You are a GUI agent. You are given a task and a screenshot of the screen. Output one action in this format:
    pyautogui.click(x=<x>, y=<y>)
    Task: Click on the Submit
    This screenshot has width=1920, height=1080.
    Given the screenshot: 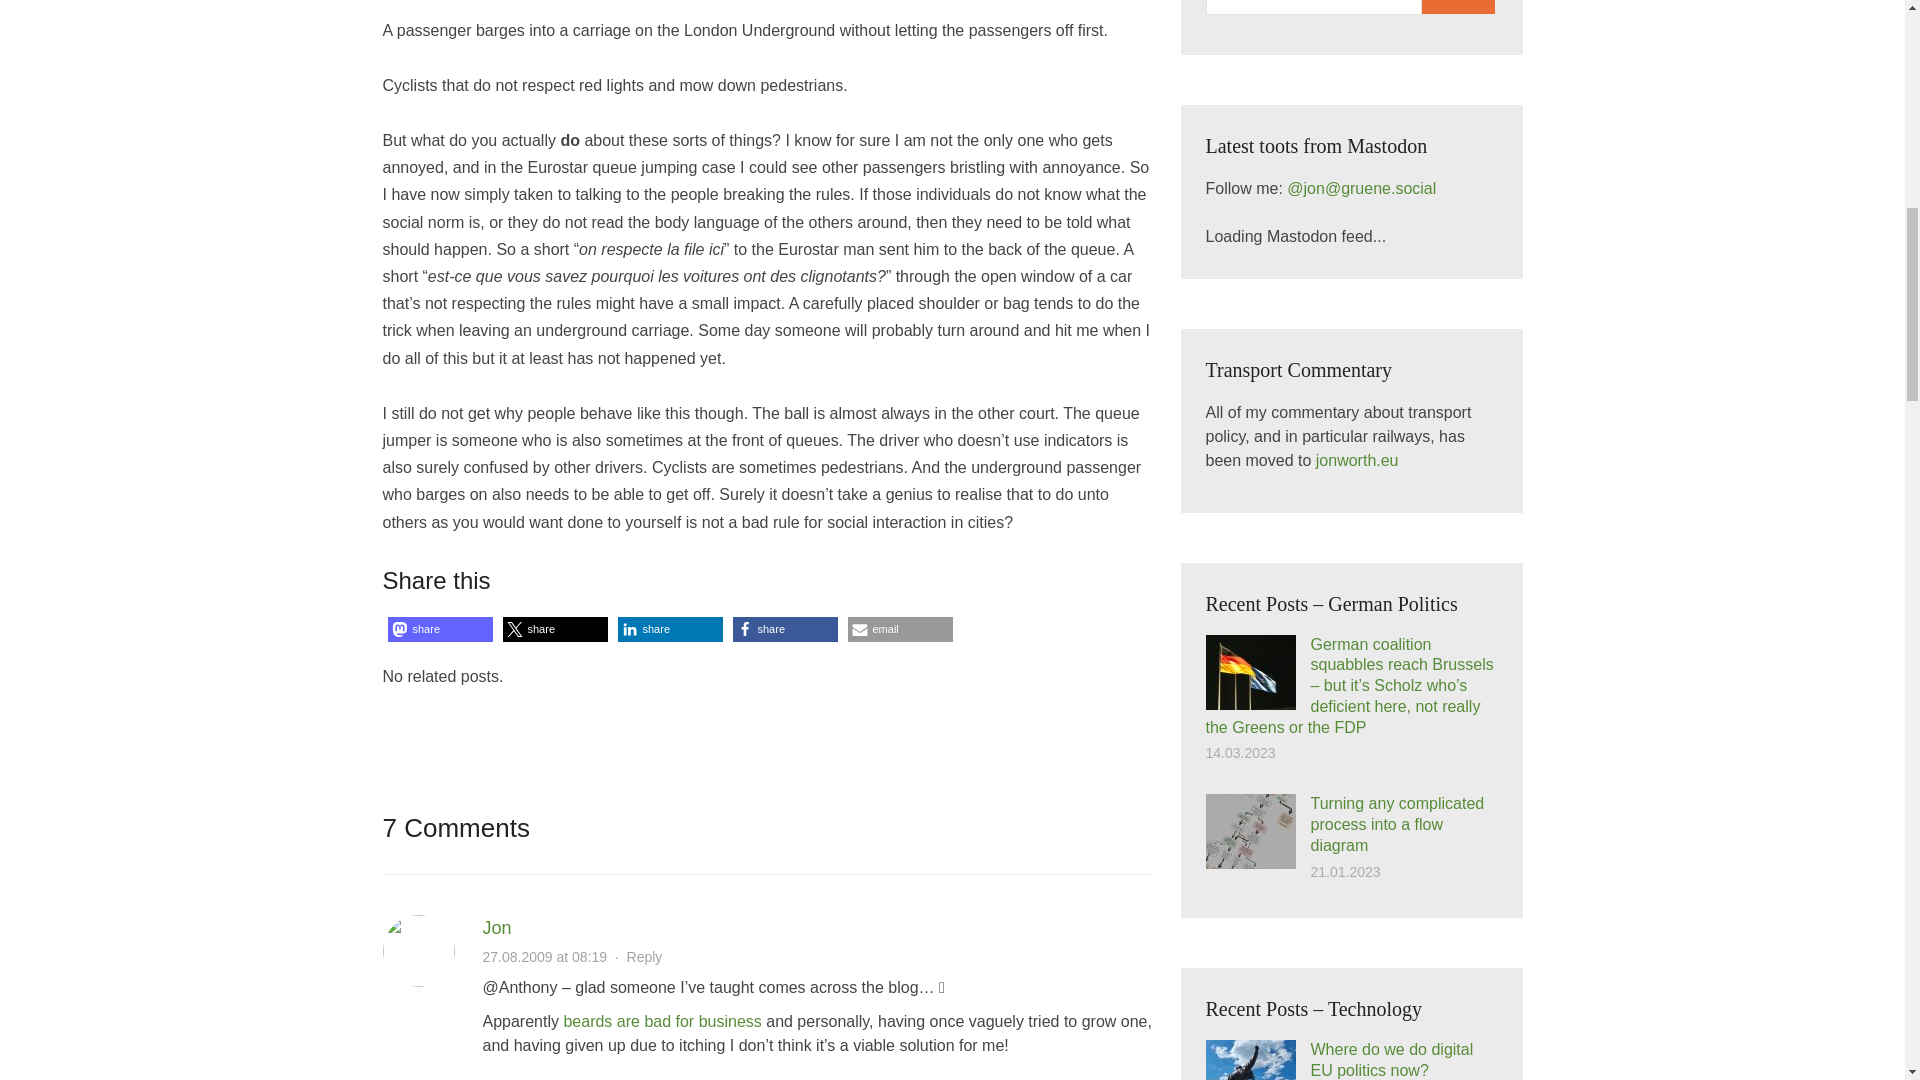 What is the action you would take?
    pyautogui.click(x=1458, y=7)
    